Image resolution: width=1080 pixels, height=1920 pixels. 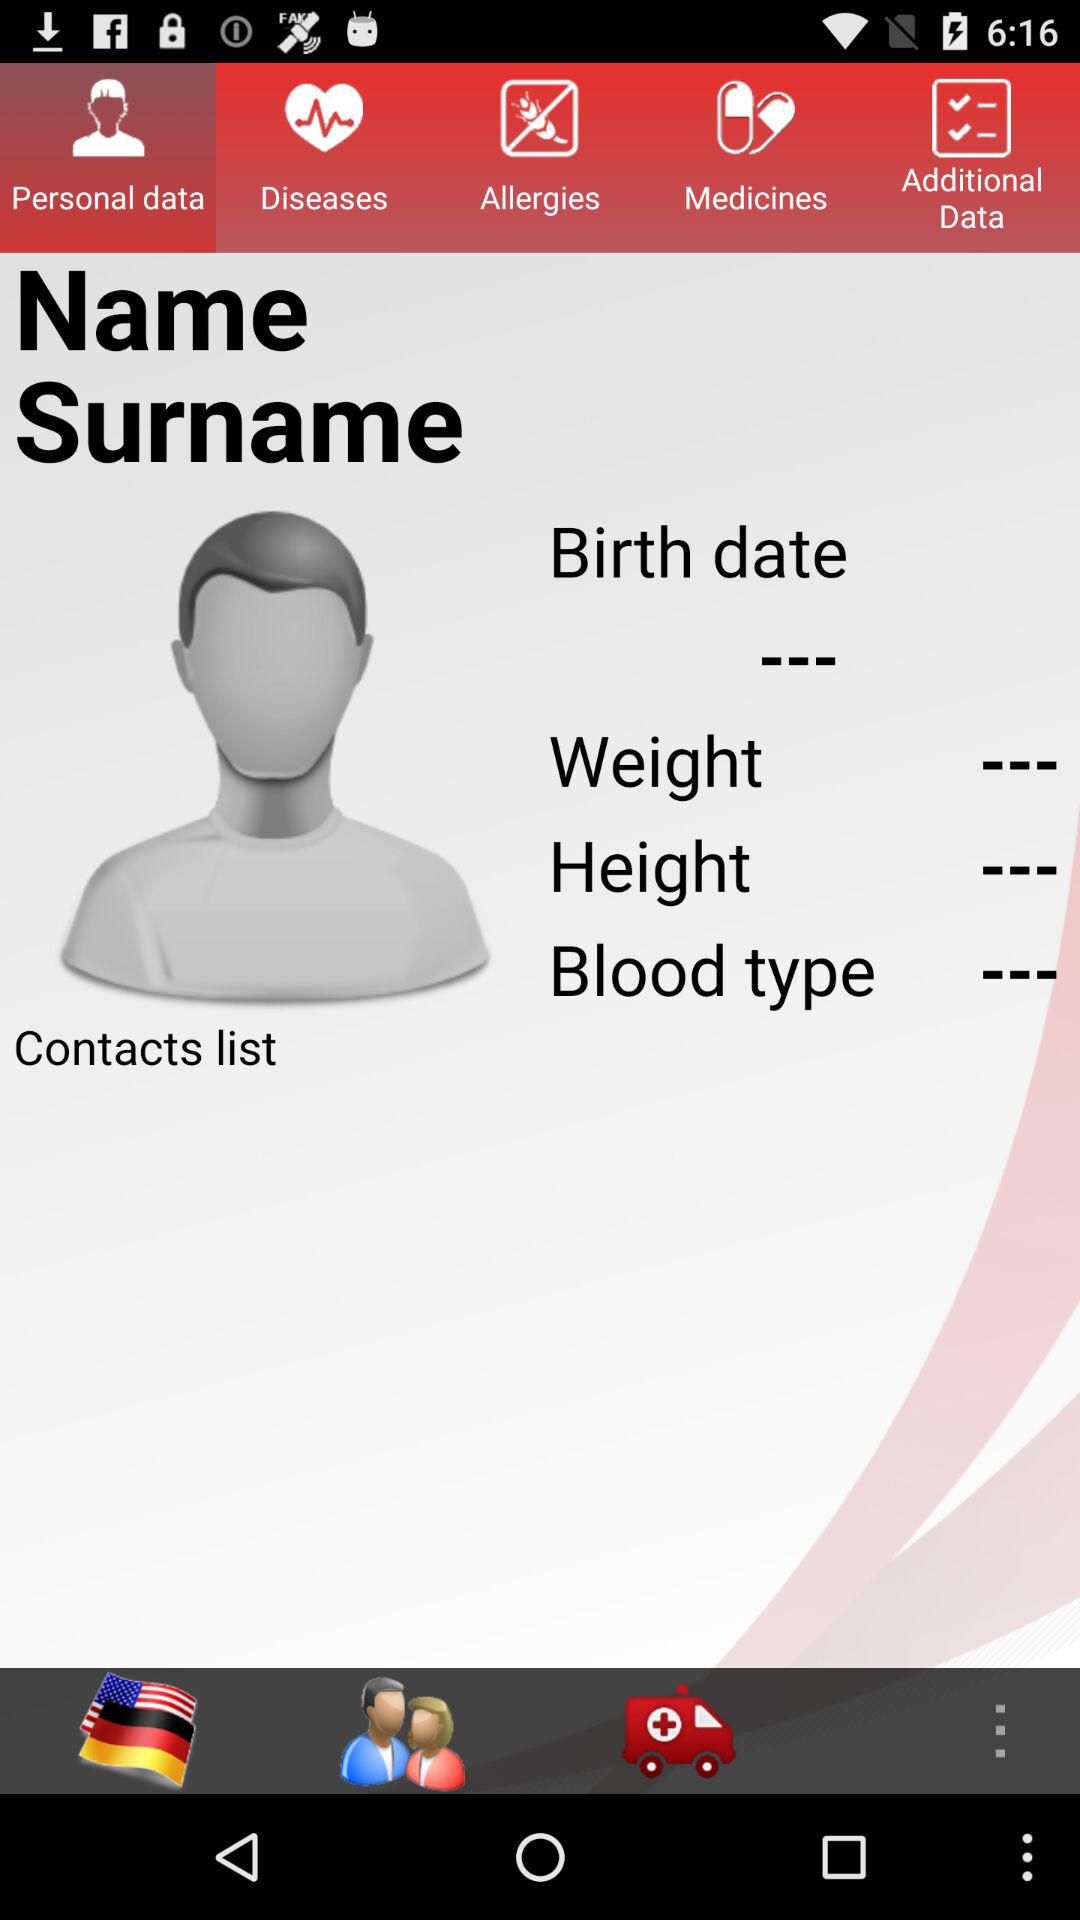 What do you see at coordinates (941, 1731) in the screenshot?
I see `more options` at bounding box center [941, 1731].